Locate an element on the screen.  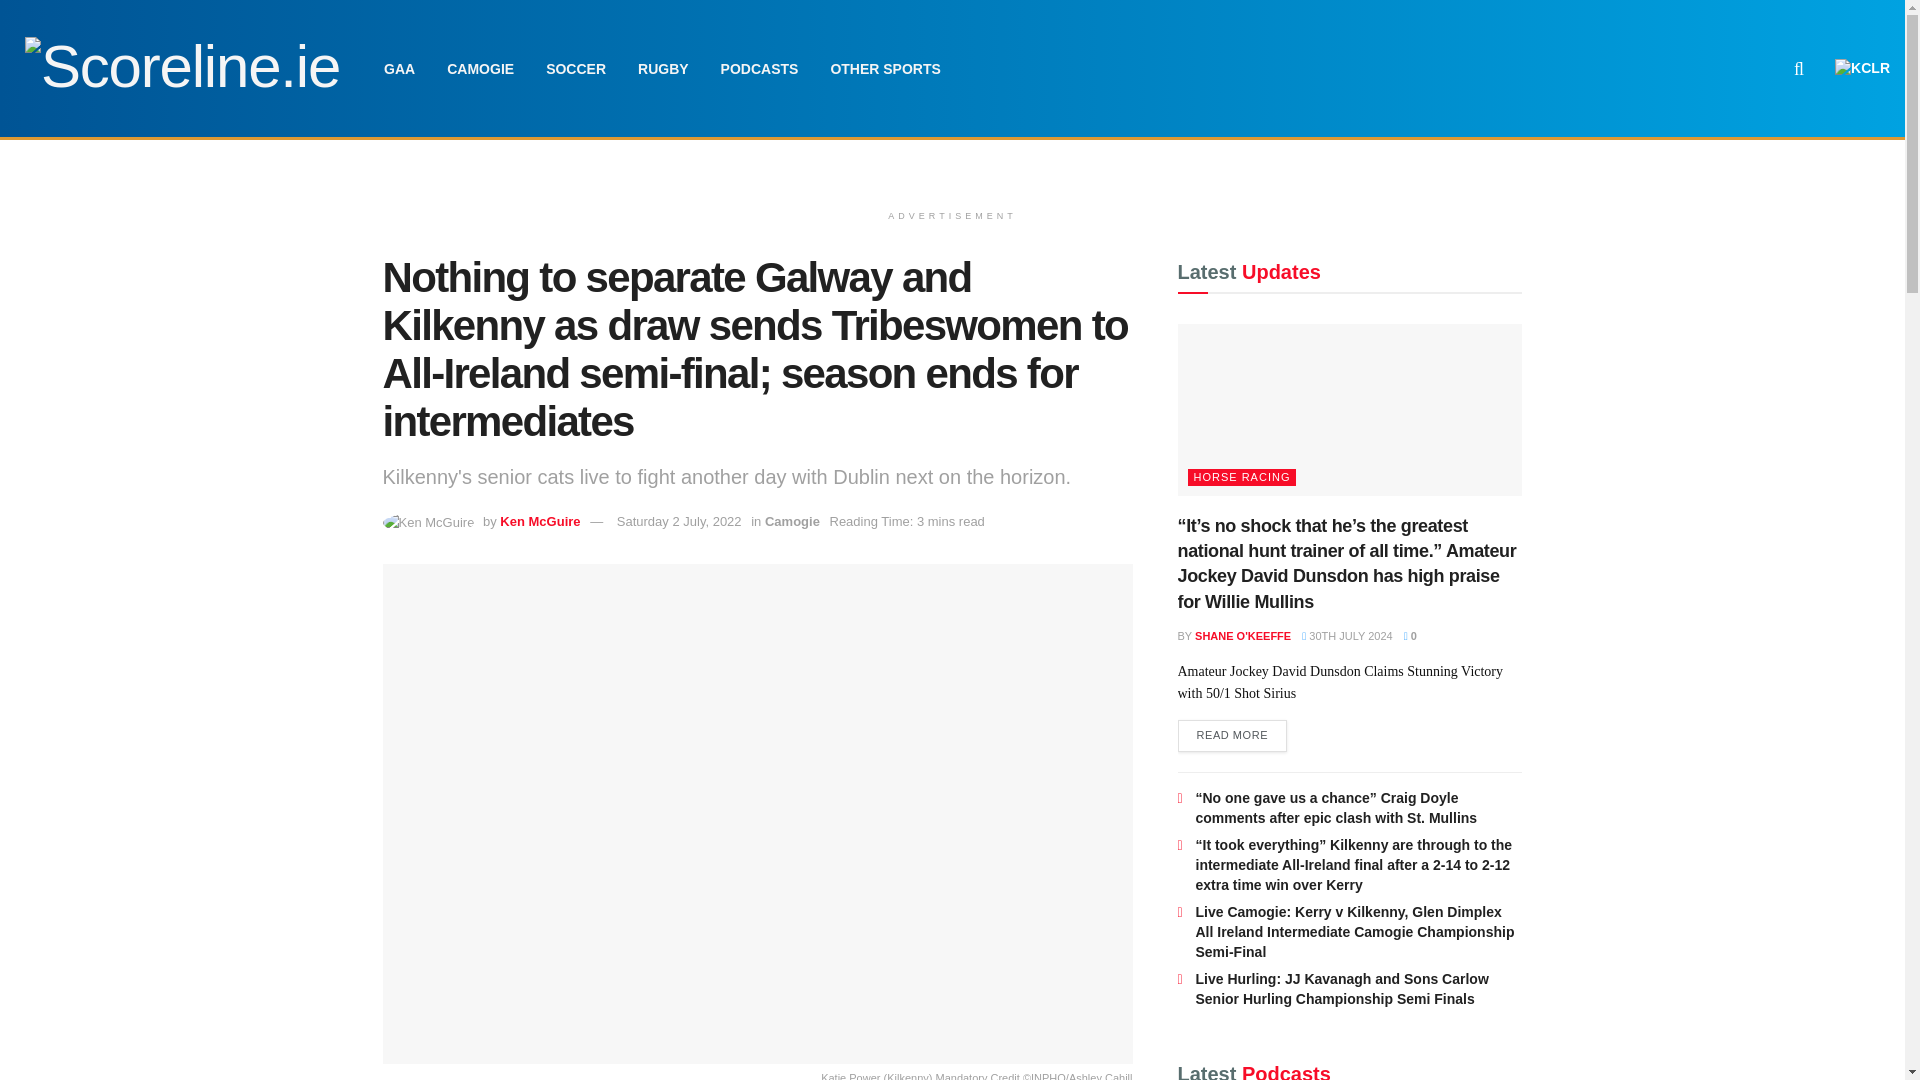
0 is located at coordinates (1410, 635).